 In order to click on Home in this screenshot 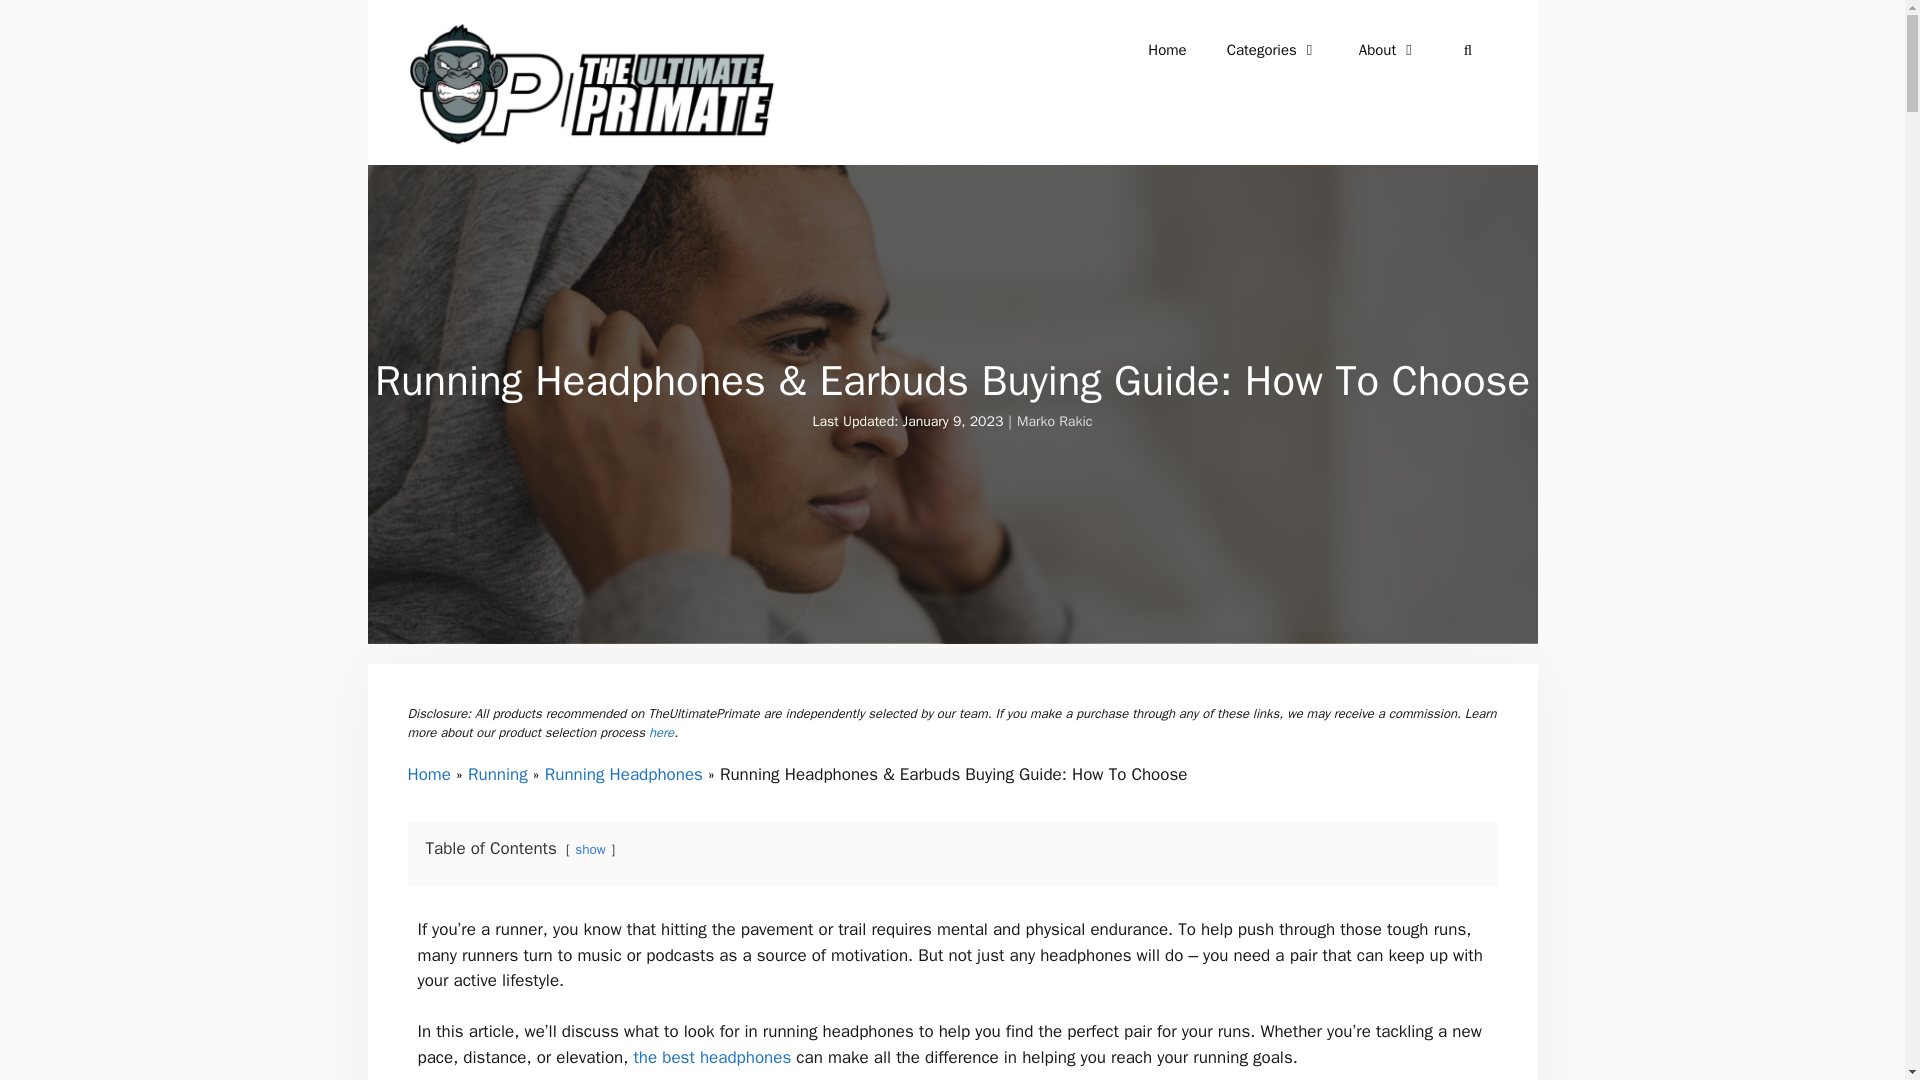, I will do `click(1166, 50)`.